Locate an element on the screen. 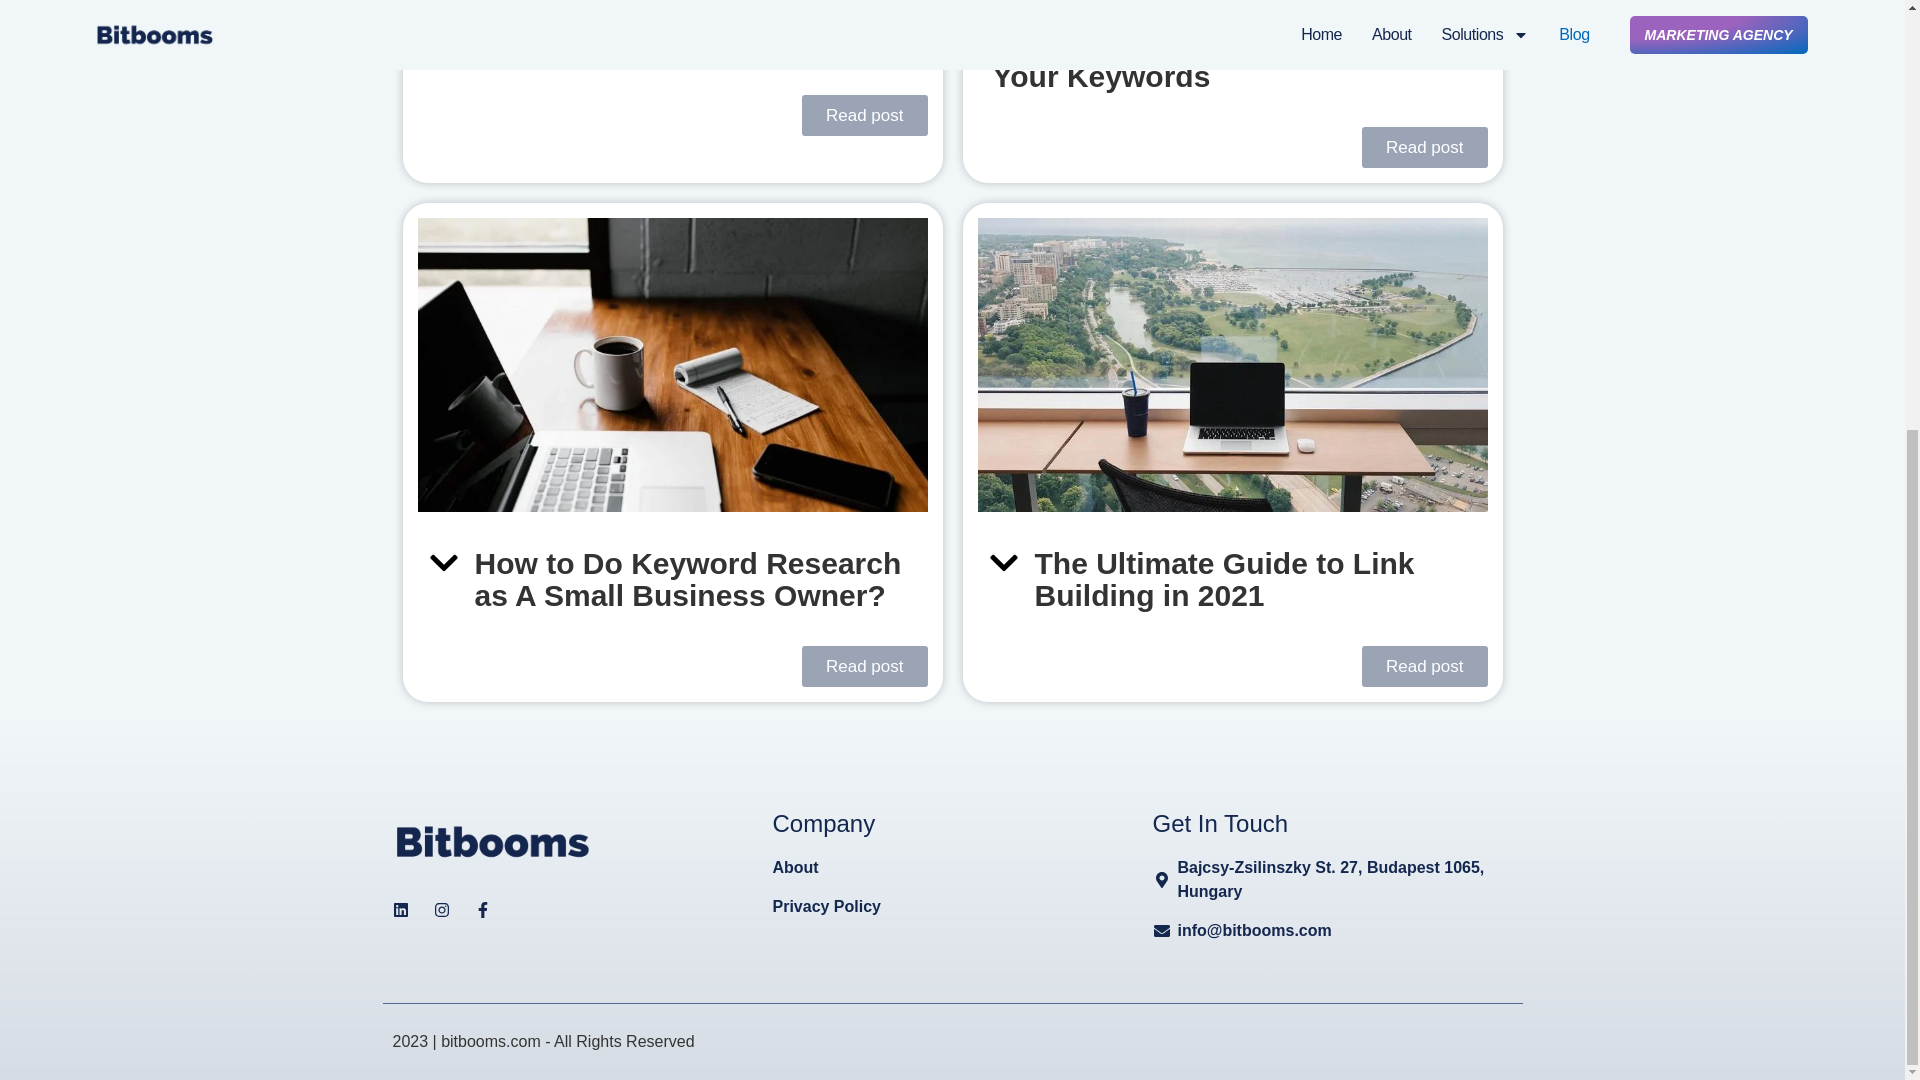  Privacy Policy is located at coordinates (952, 907).